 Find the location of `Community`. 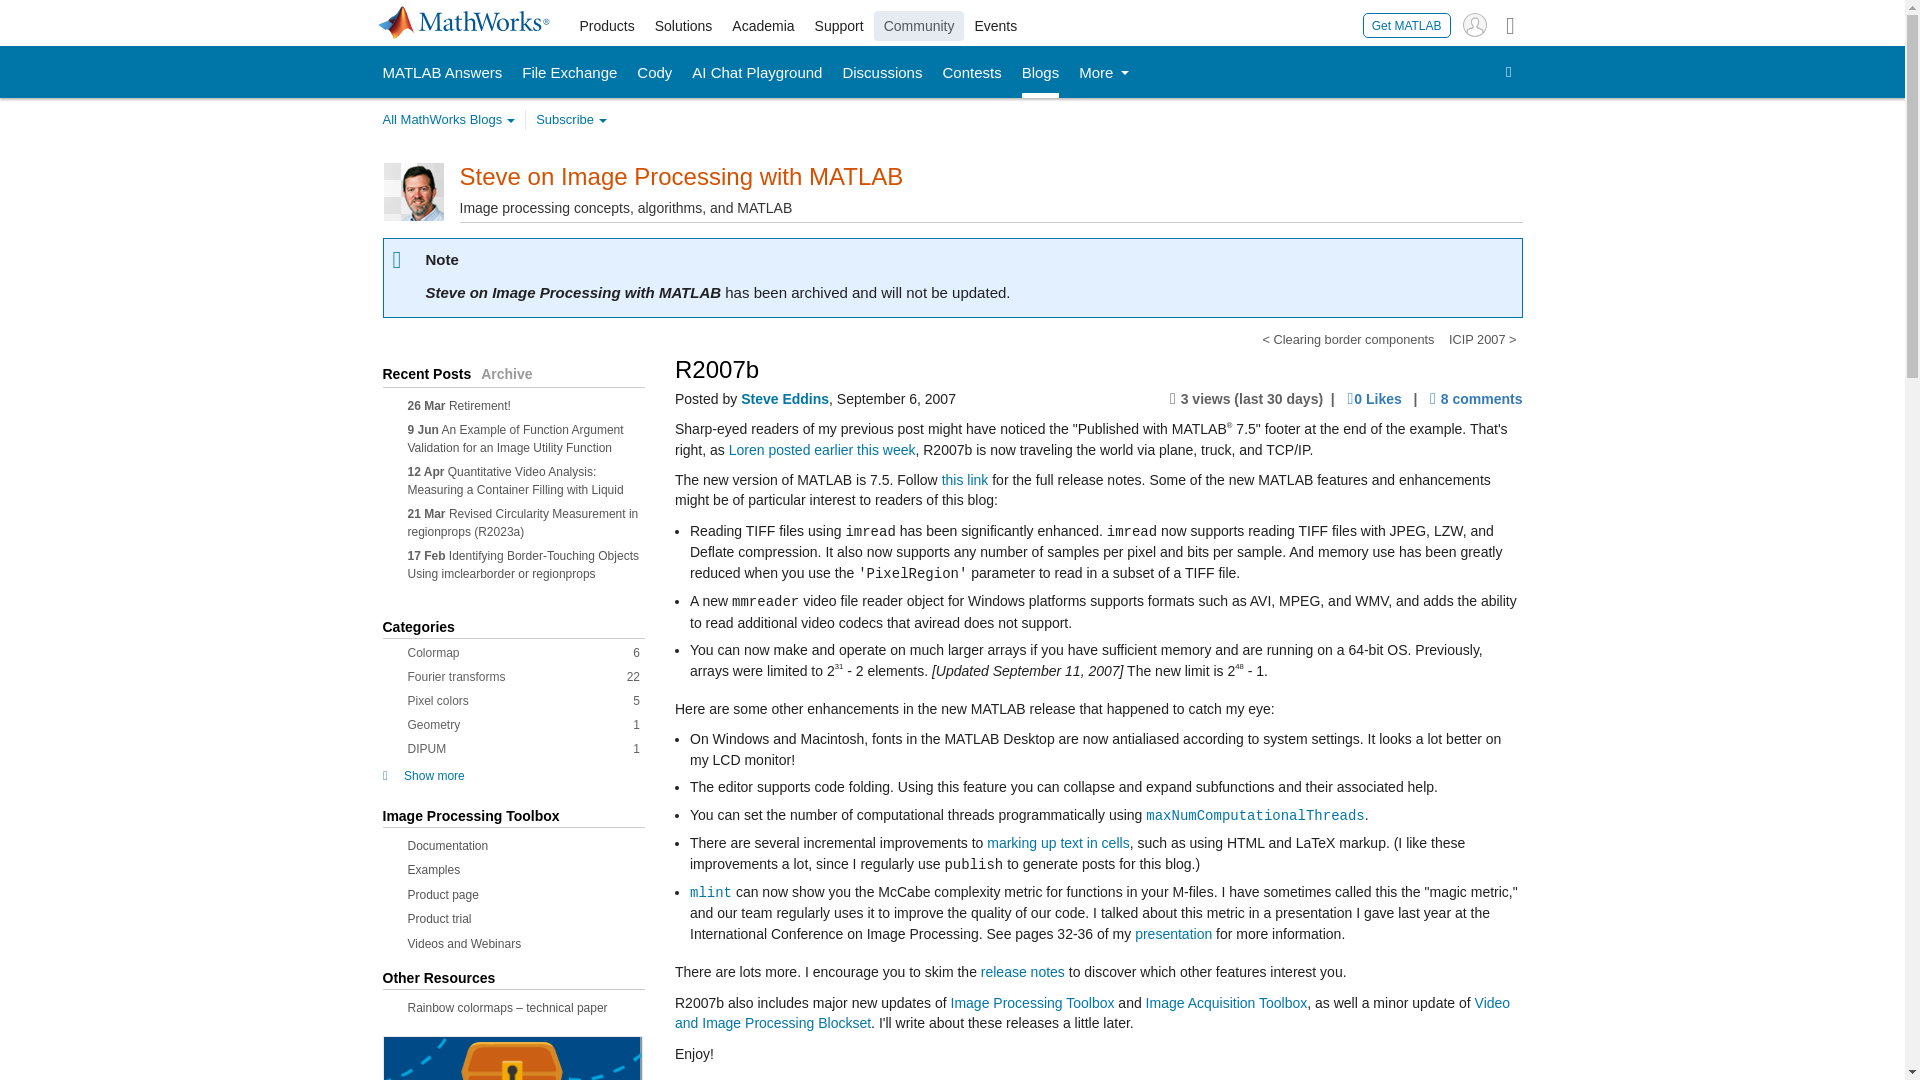

Community is located at coordinates (919, 26).